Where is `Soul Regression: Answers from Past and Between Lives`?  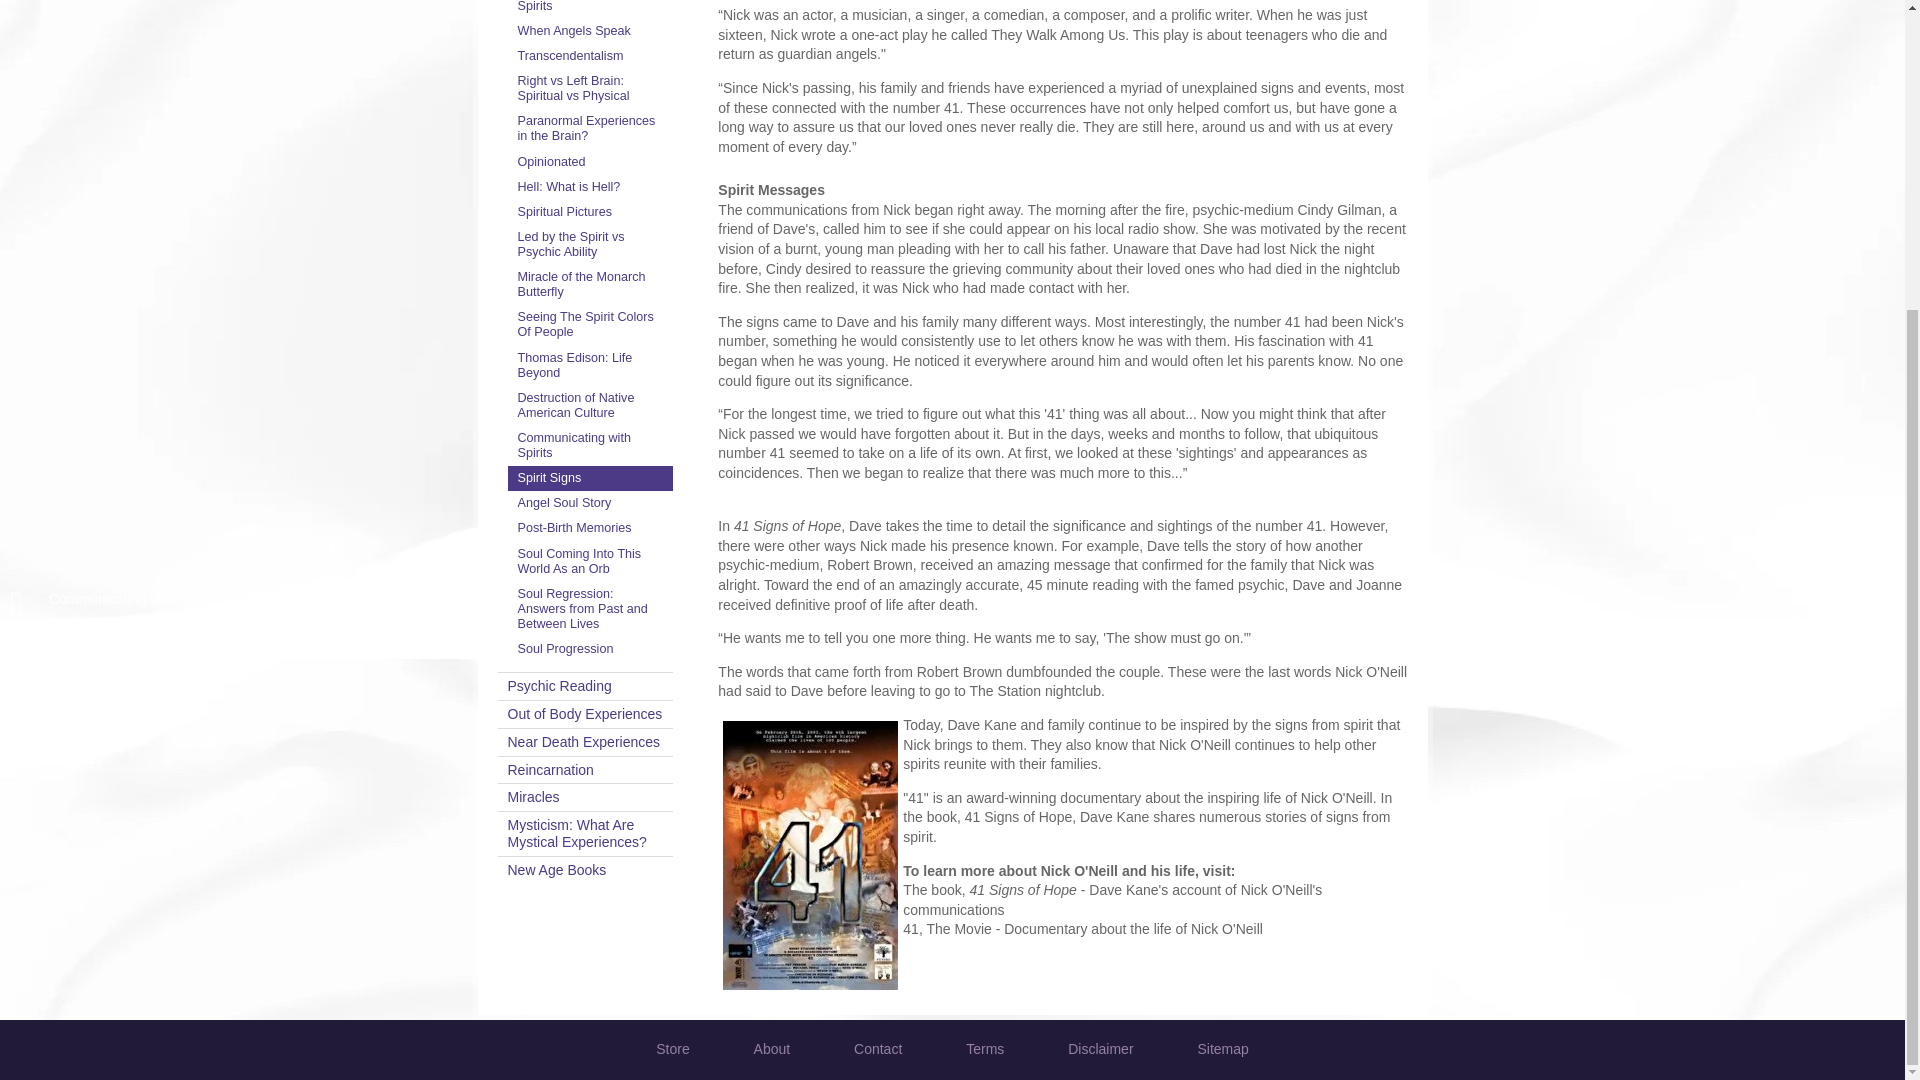
Soul Regression: Answers from Past and Between Lives is located at coordinates (590, 610).